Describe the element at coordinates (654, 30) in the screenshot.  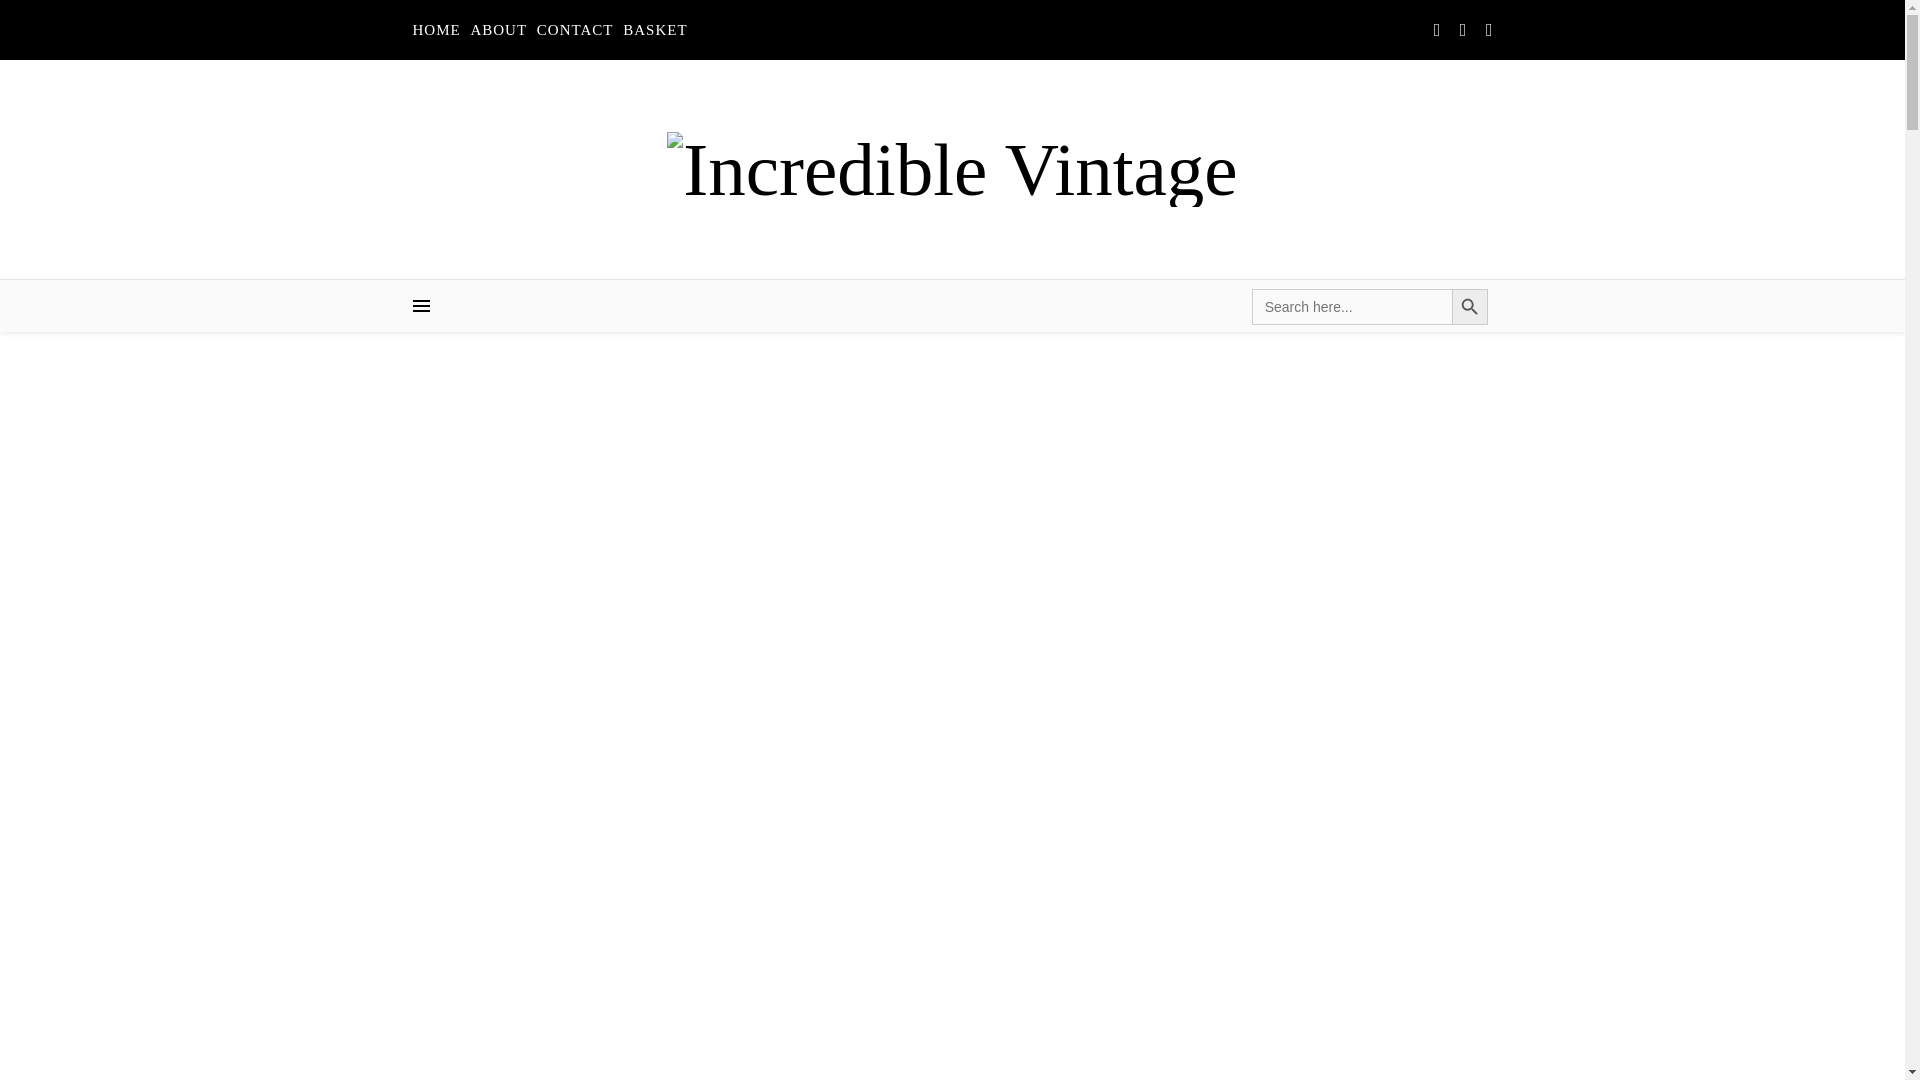
I see `BASKET` at that location.